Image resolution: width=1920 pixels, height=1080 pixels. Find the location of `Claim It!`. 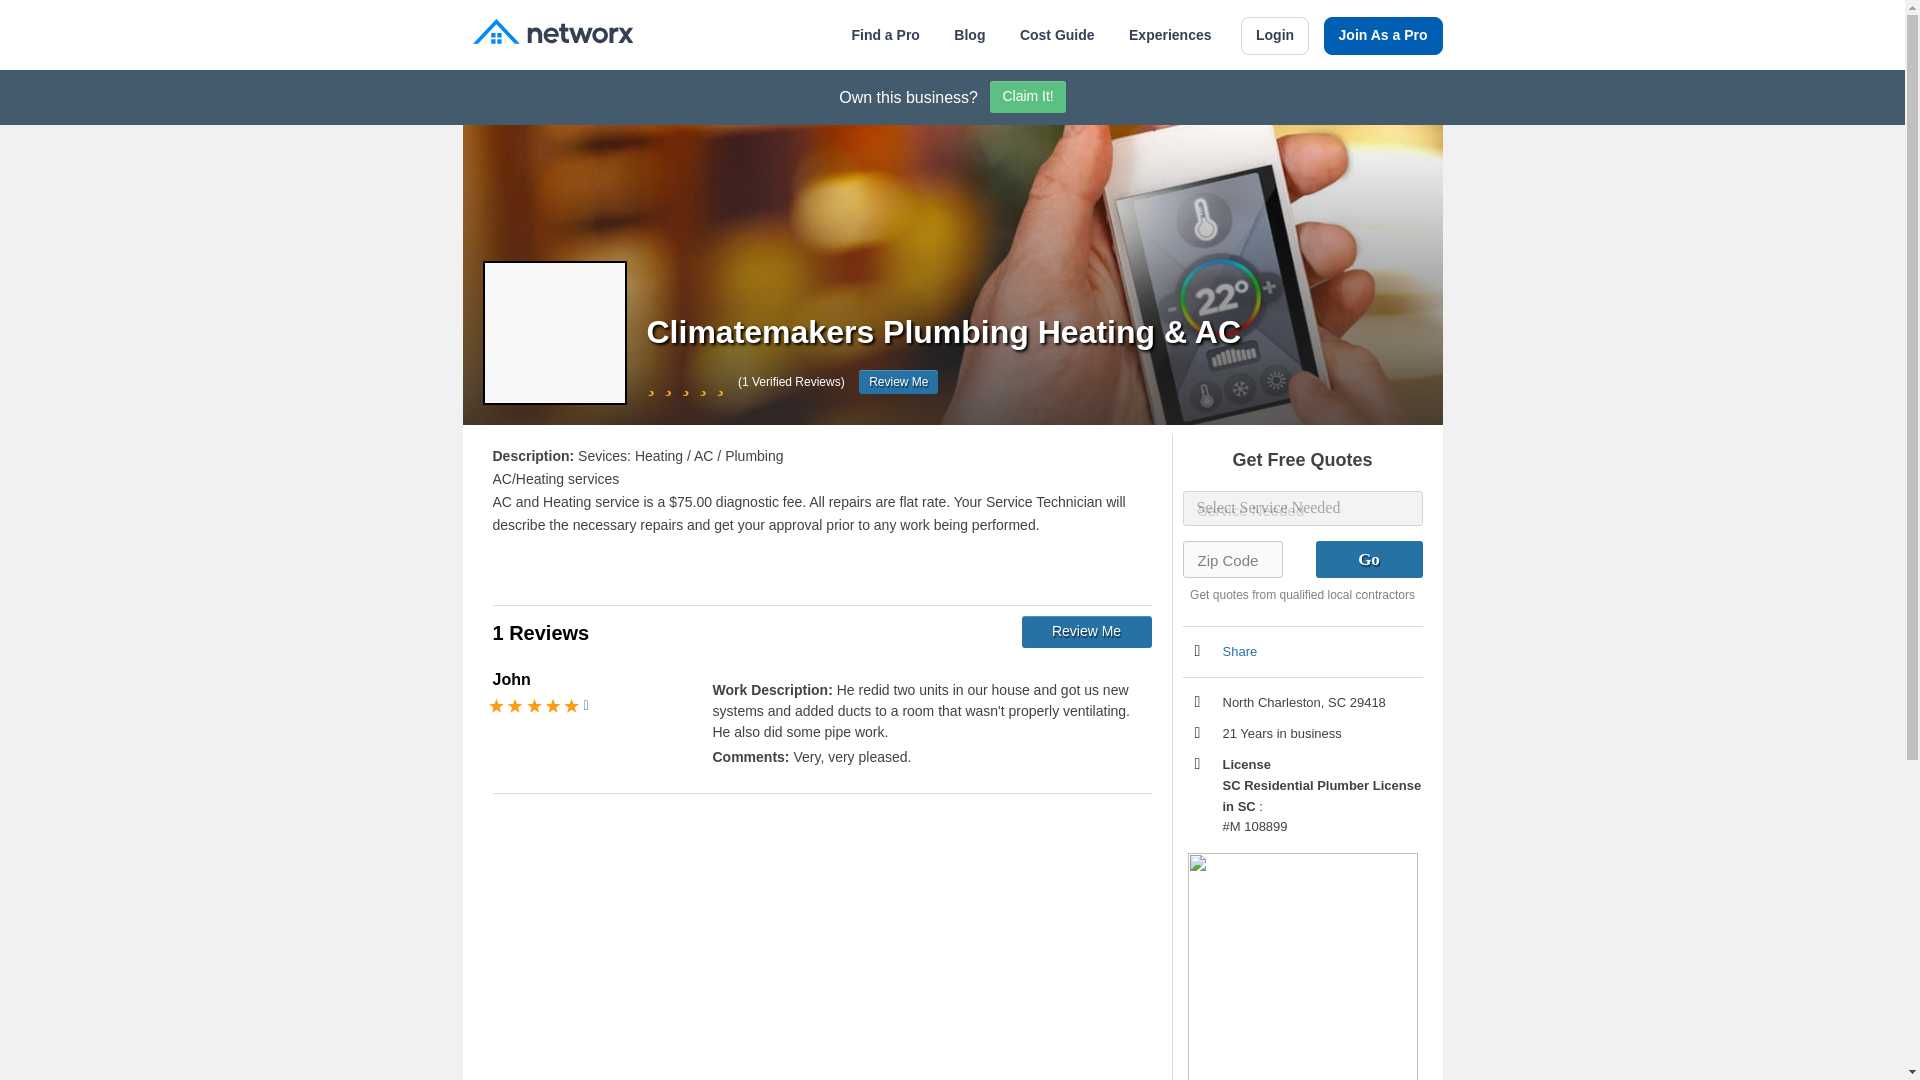

Claim It! is located at coordinates (1028, 97).